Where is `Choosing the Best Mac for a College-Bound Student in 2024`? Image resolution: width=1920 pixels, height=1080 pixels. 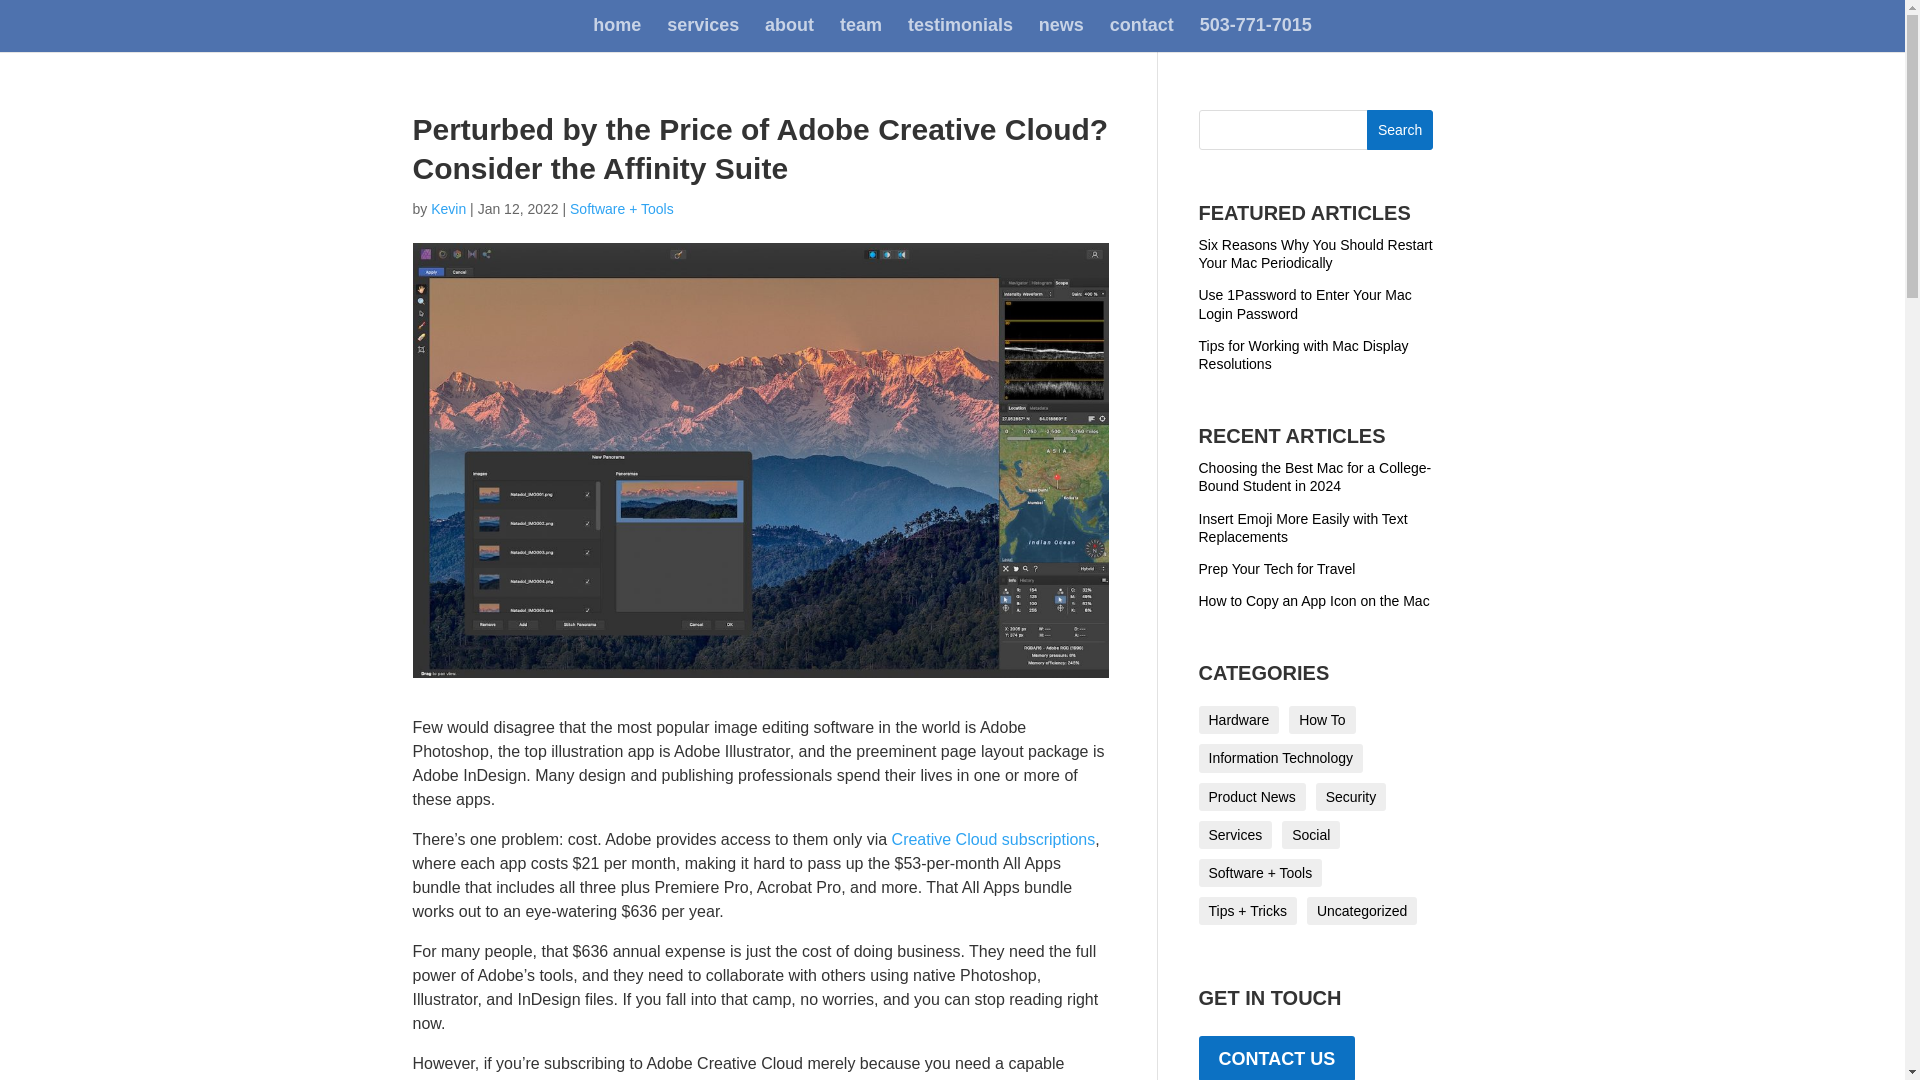
Choosing the Best Mac for a College-Bound Student in 2024 is located at coordinates (1314, 476).